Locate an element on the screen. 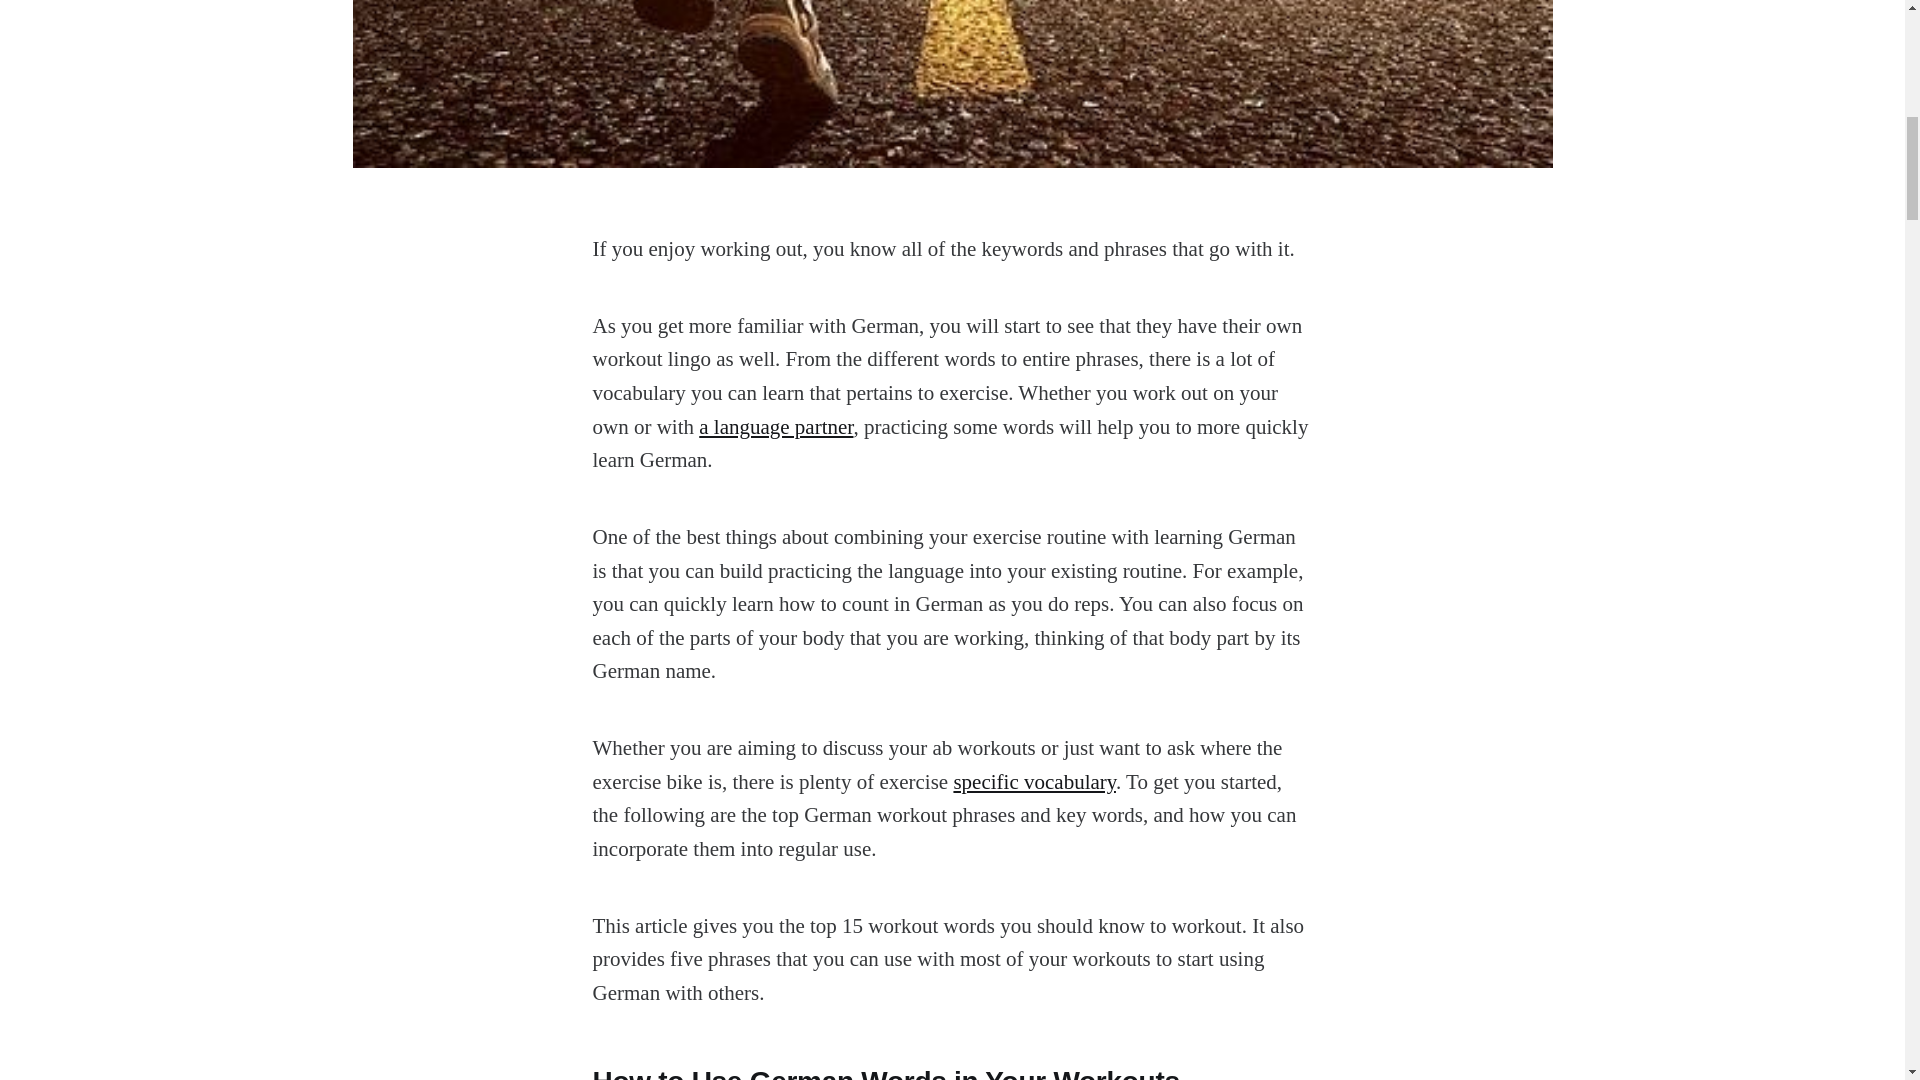  specific vocabulary is located at coordinates (1034, 782).